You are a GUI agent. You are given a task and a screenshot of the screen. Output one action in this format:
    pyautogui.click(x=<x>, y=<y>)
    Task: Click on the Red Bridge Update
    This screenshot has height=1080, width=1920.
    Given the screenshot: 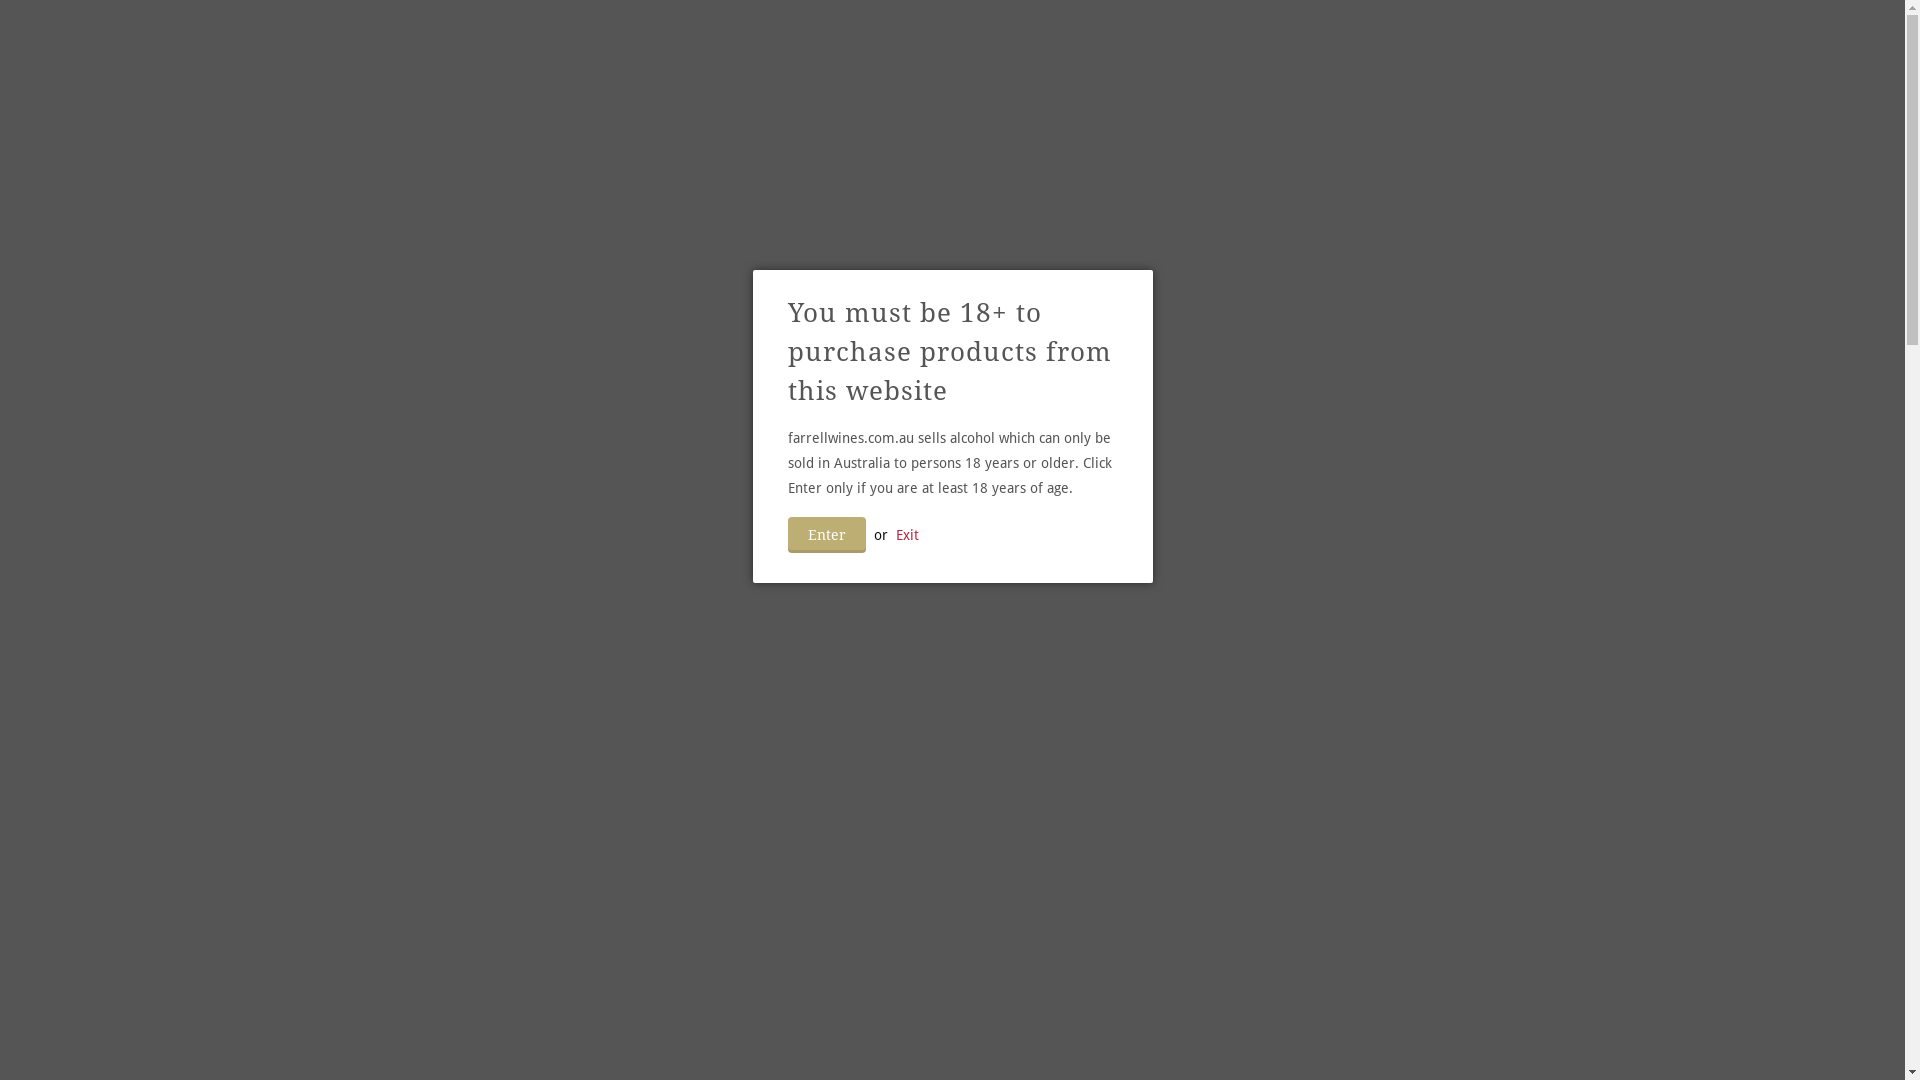 What is the action you would take?
    pyautogui.click(x=865, y=804)
    